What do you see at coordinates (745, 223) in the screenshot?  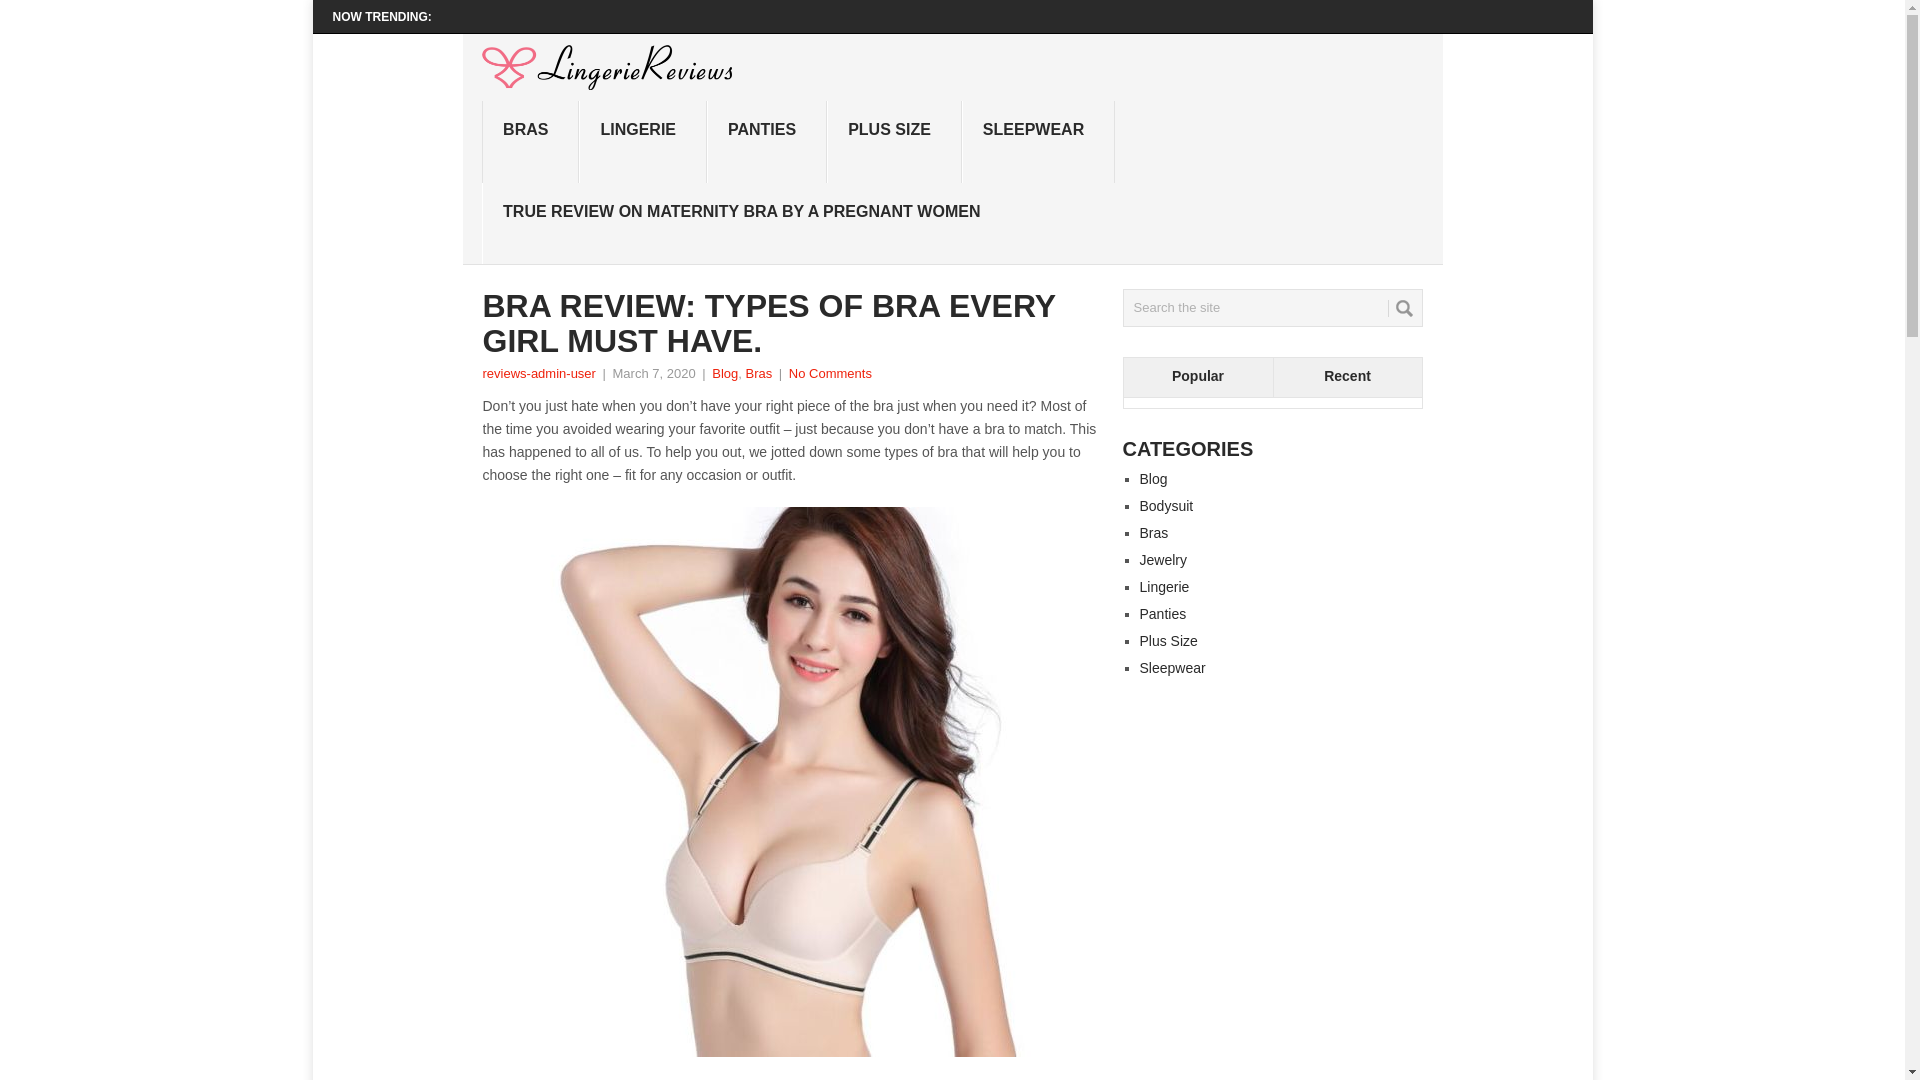 I see `TRUE REVIEW ON MATERNITY BRA BY A PREGNANT WOMEN` at bounding box center [745, 223].